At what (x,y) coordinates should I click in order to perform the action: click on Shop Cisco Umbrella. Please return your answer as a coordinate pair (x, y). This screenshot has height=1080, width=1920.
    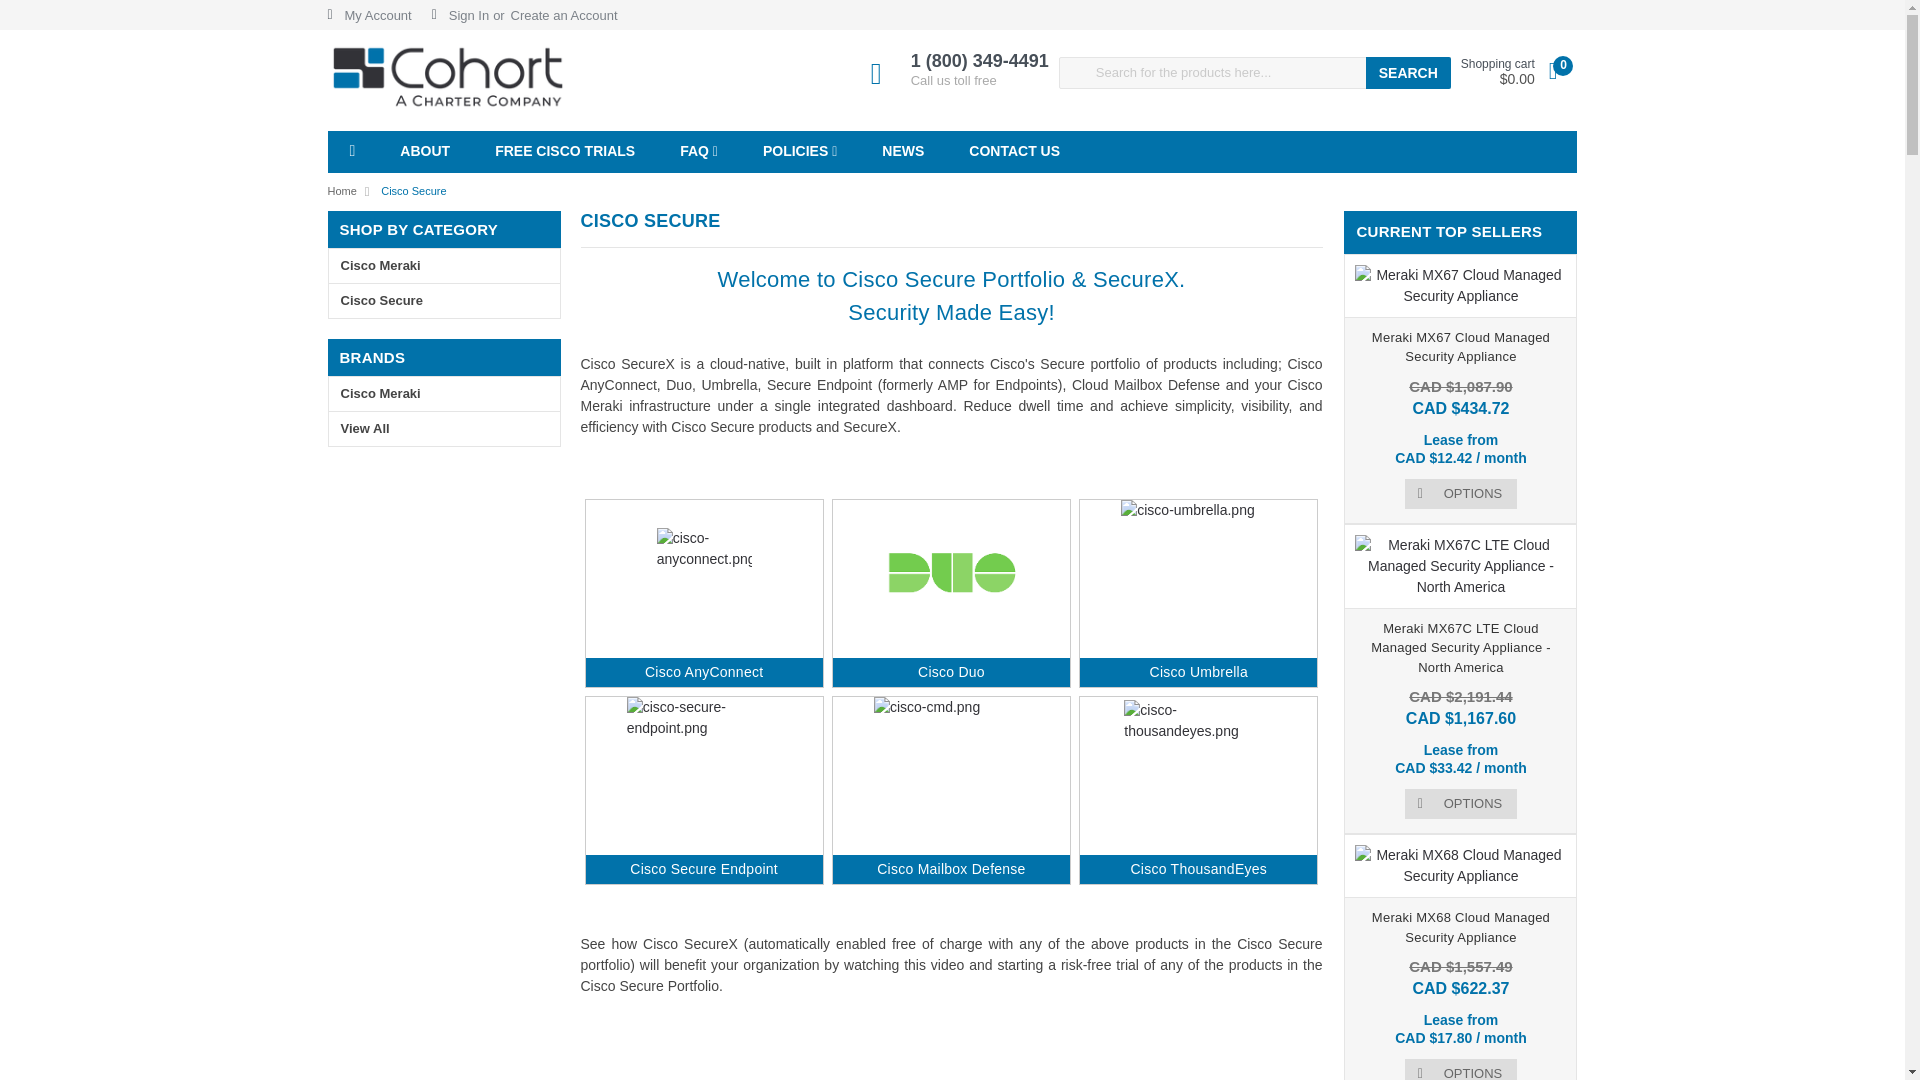
    Looking at the image, I should click on (1199, 672).